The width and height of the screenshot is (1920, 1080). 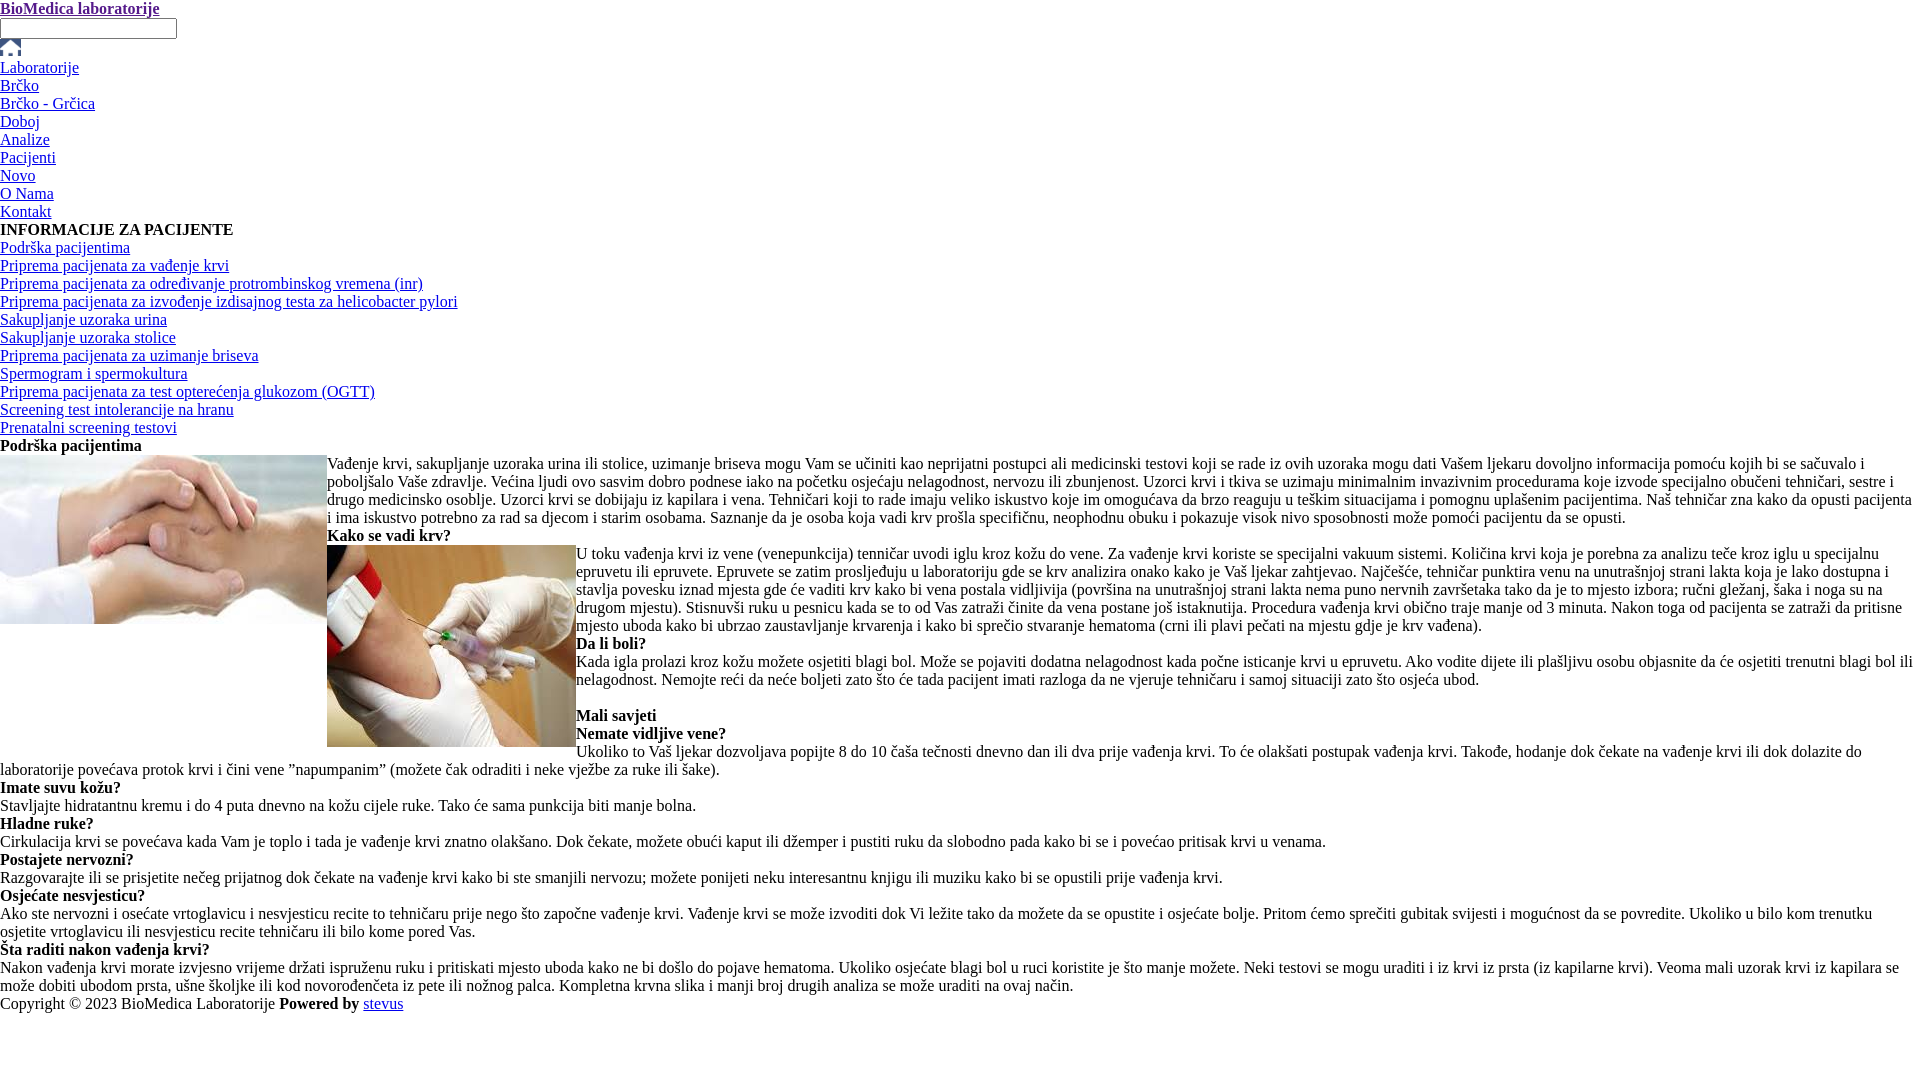 What do you see at coordinates (130, 356) in the screenshot?
I see `Priprema pacijenata za uzimanje briseva` at bounding box center [130, 356].